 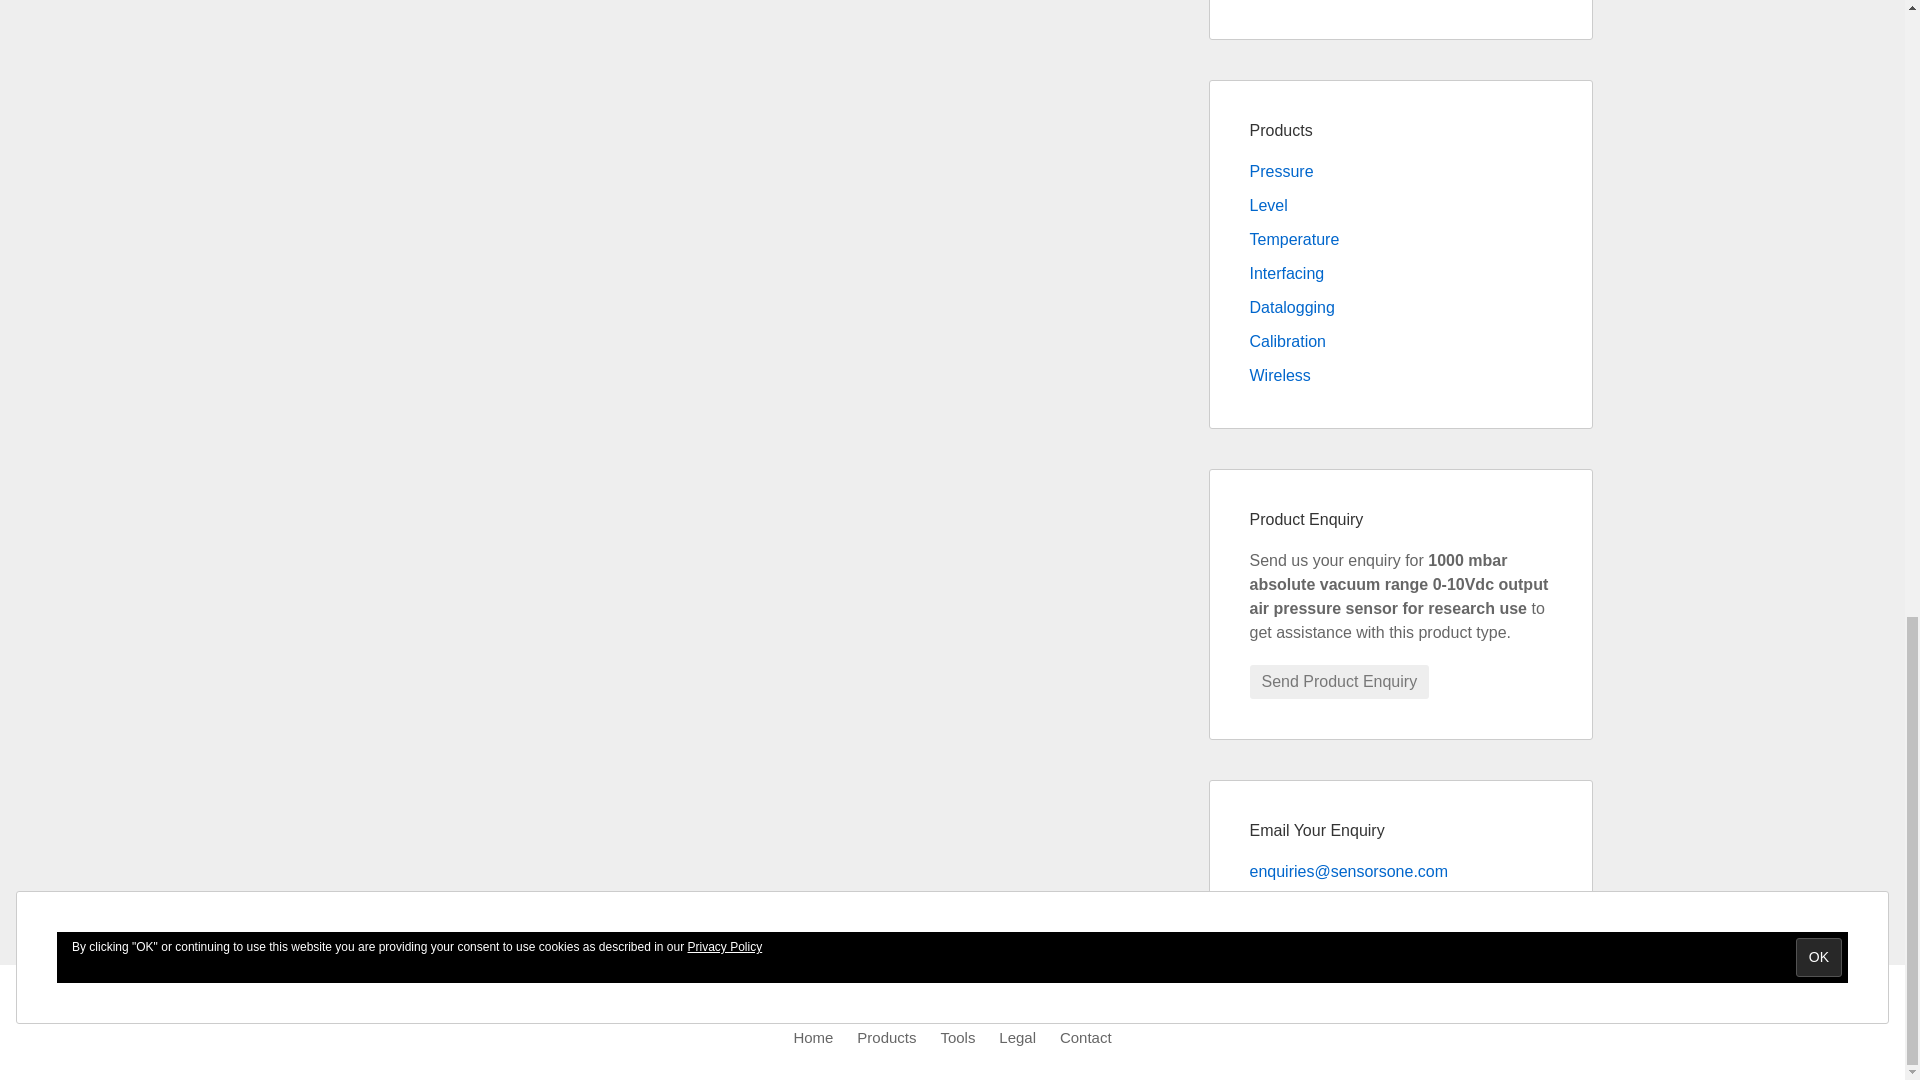 What do you see at coordinates (886, 1038) in the screenshot?
I see `Products` at bounding box center [886, 1038].